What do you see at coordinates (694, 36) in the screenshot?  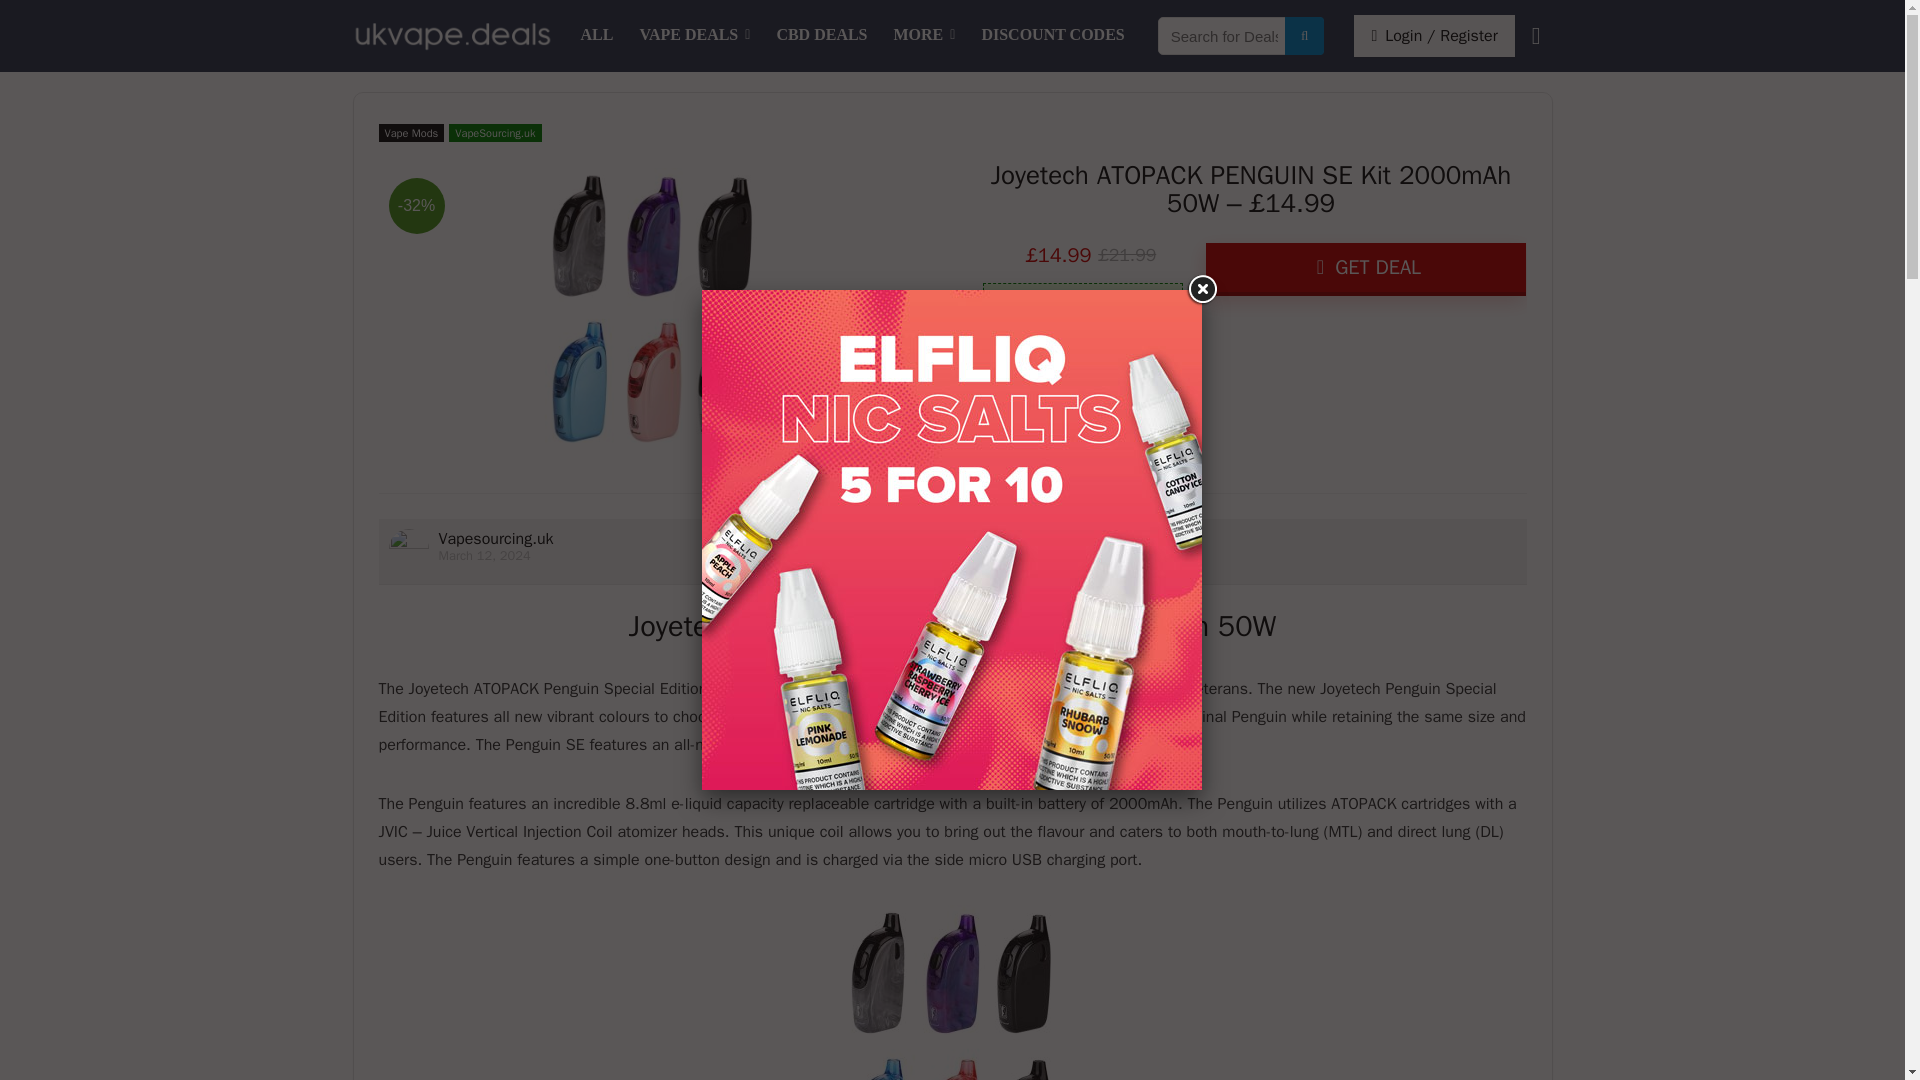 I see `Vape Deals` at bounding box center [694, 36].